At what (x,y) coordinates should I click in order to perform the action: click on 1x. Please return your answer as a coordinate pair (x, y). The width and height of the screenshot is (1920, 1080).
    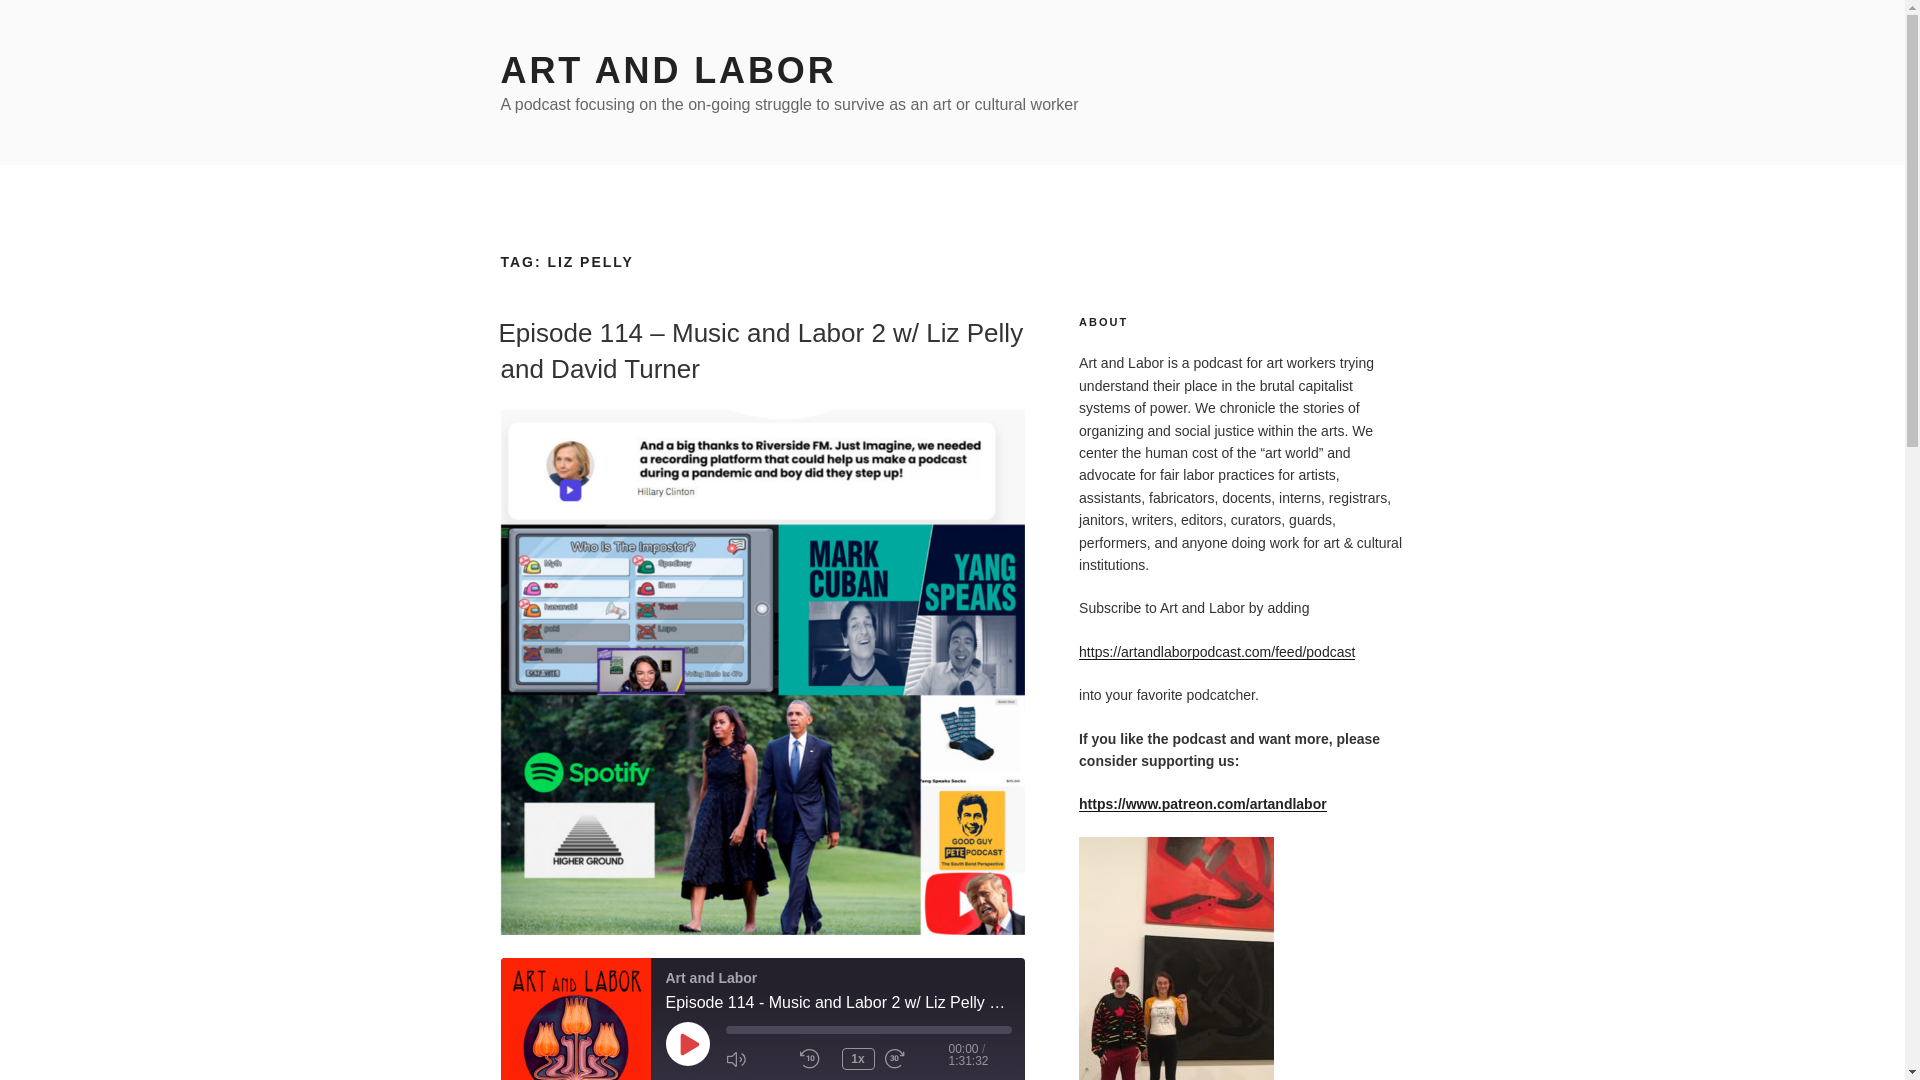
    Looking at the image, I should click on (858, 1058).